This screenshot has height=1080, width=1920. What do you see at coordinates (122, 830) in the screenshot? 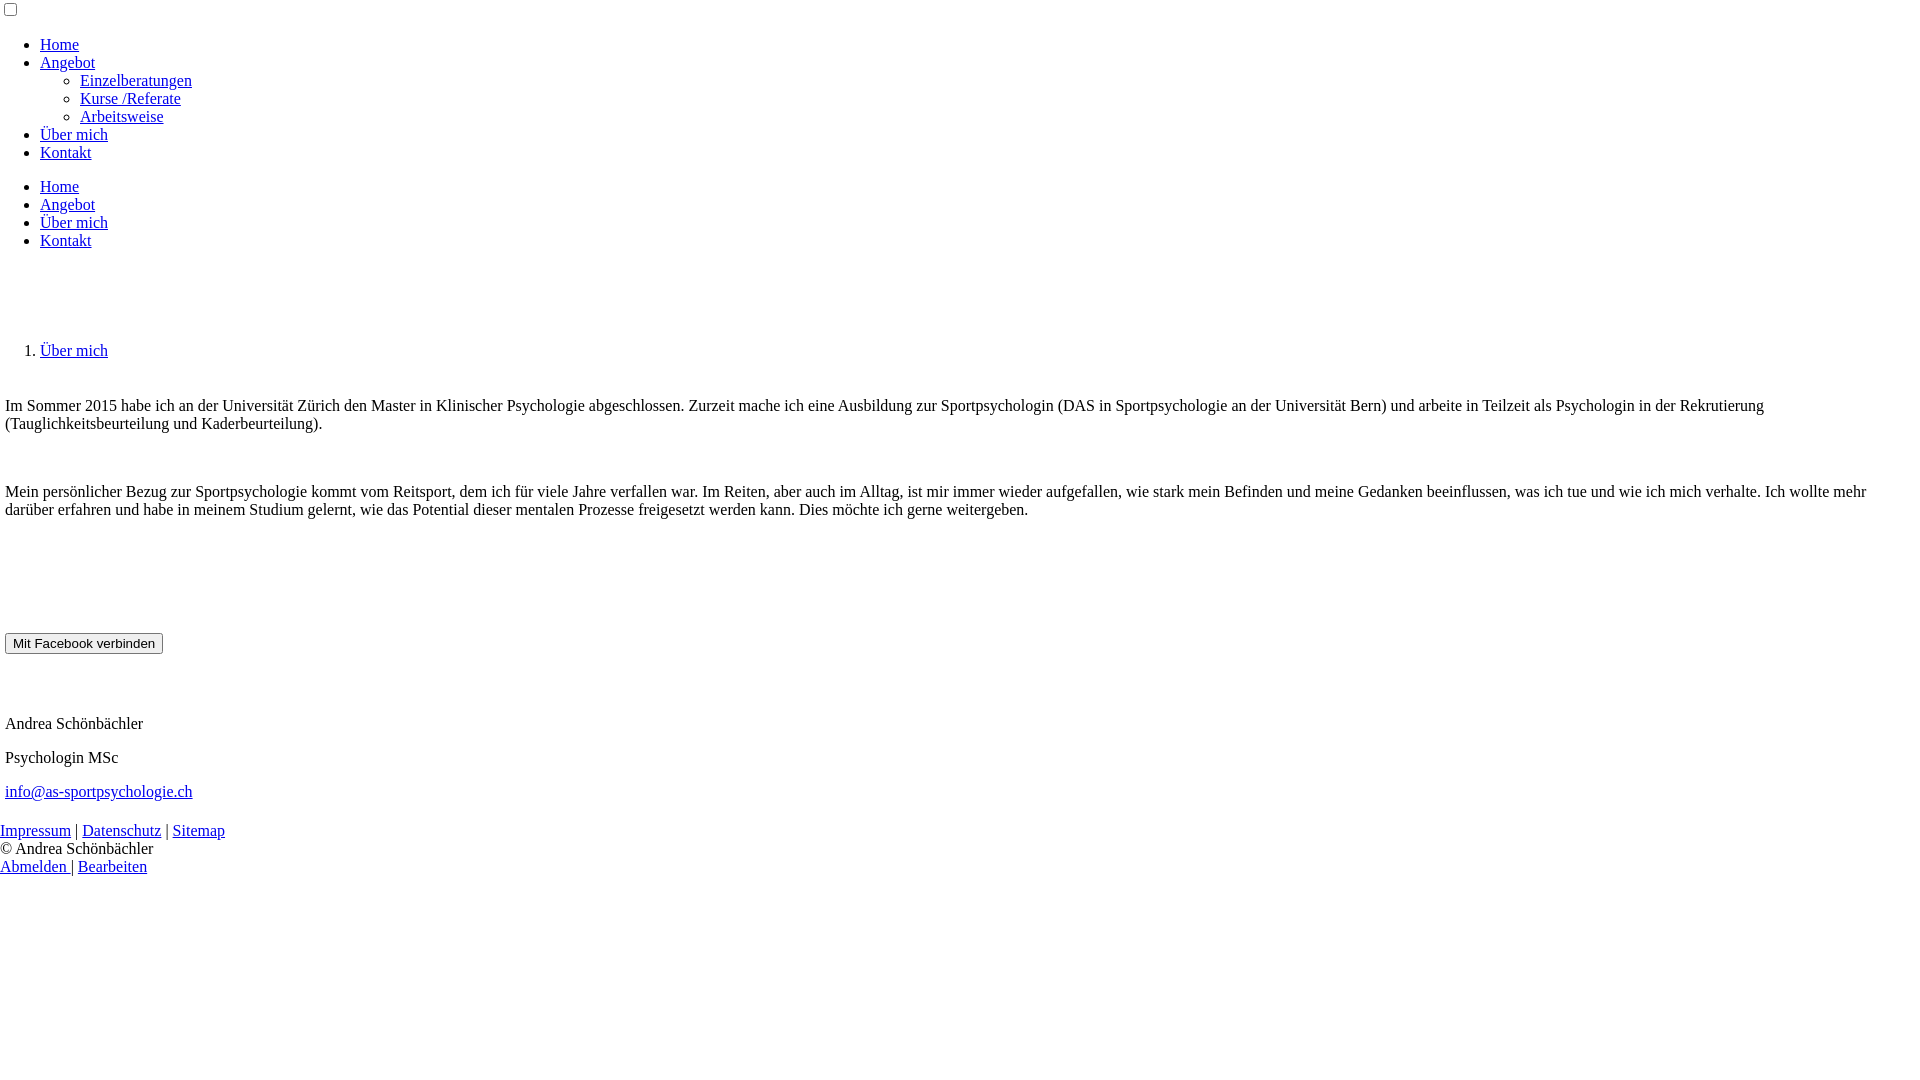
I see `Datenschutz` at bounding box center [122, 830].